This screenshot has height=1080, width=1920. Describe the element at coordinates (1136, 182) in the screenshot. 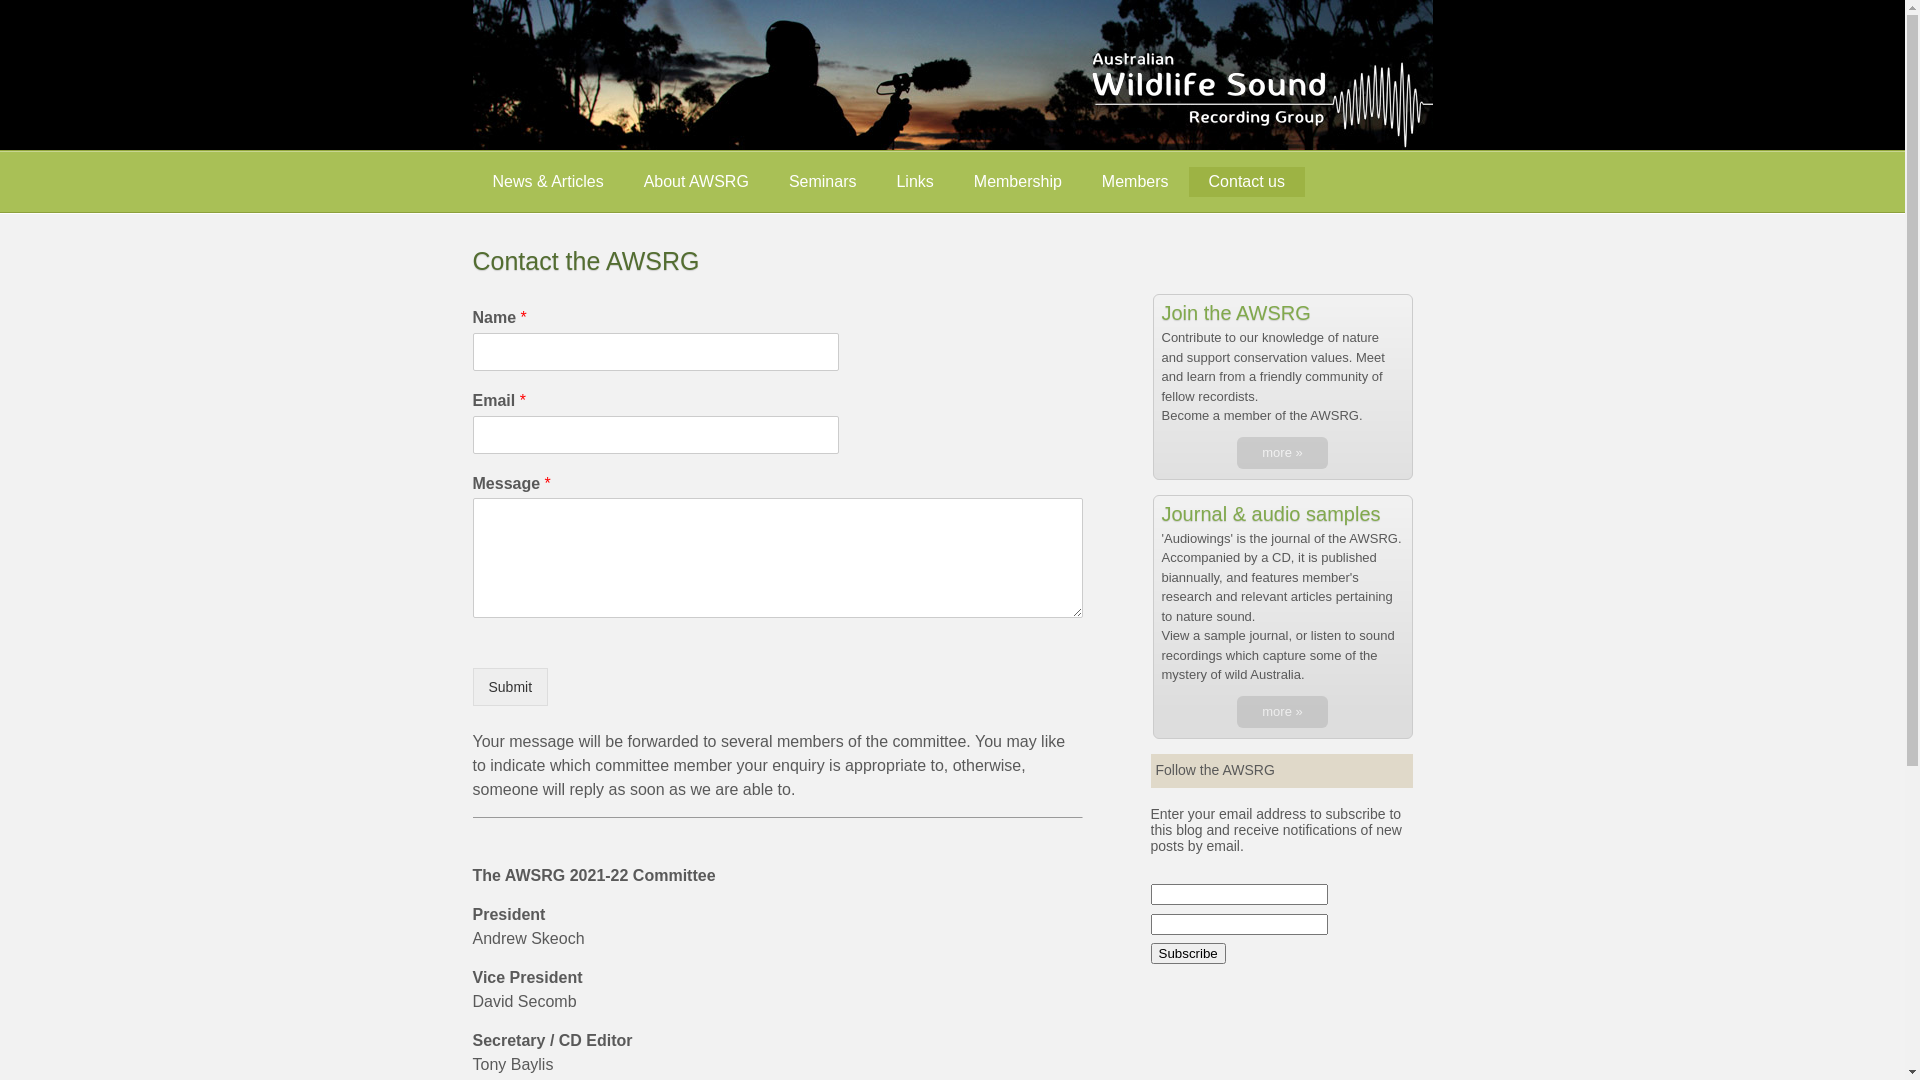

I see `Members` at that location.